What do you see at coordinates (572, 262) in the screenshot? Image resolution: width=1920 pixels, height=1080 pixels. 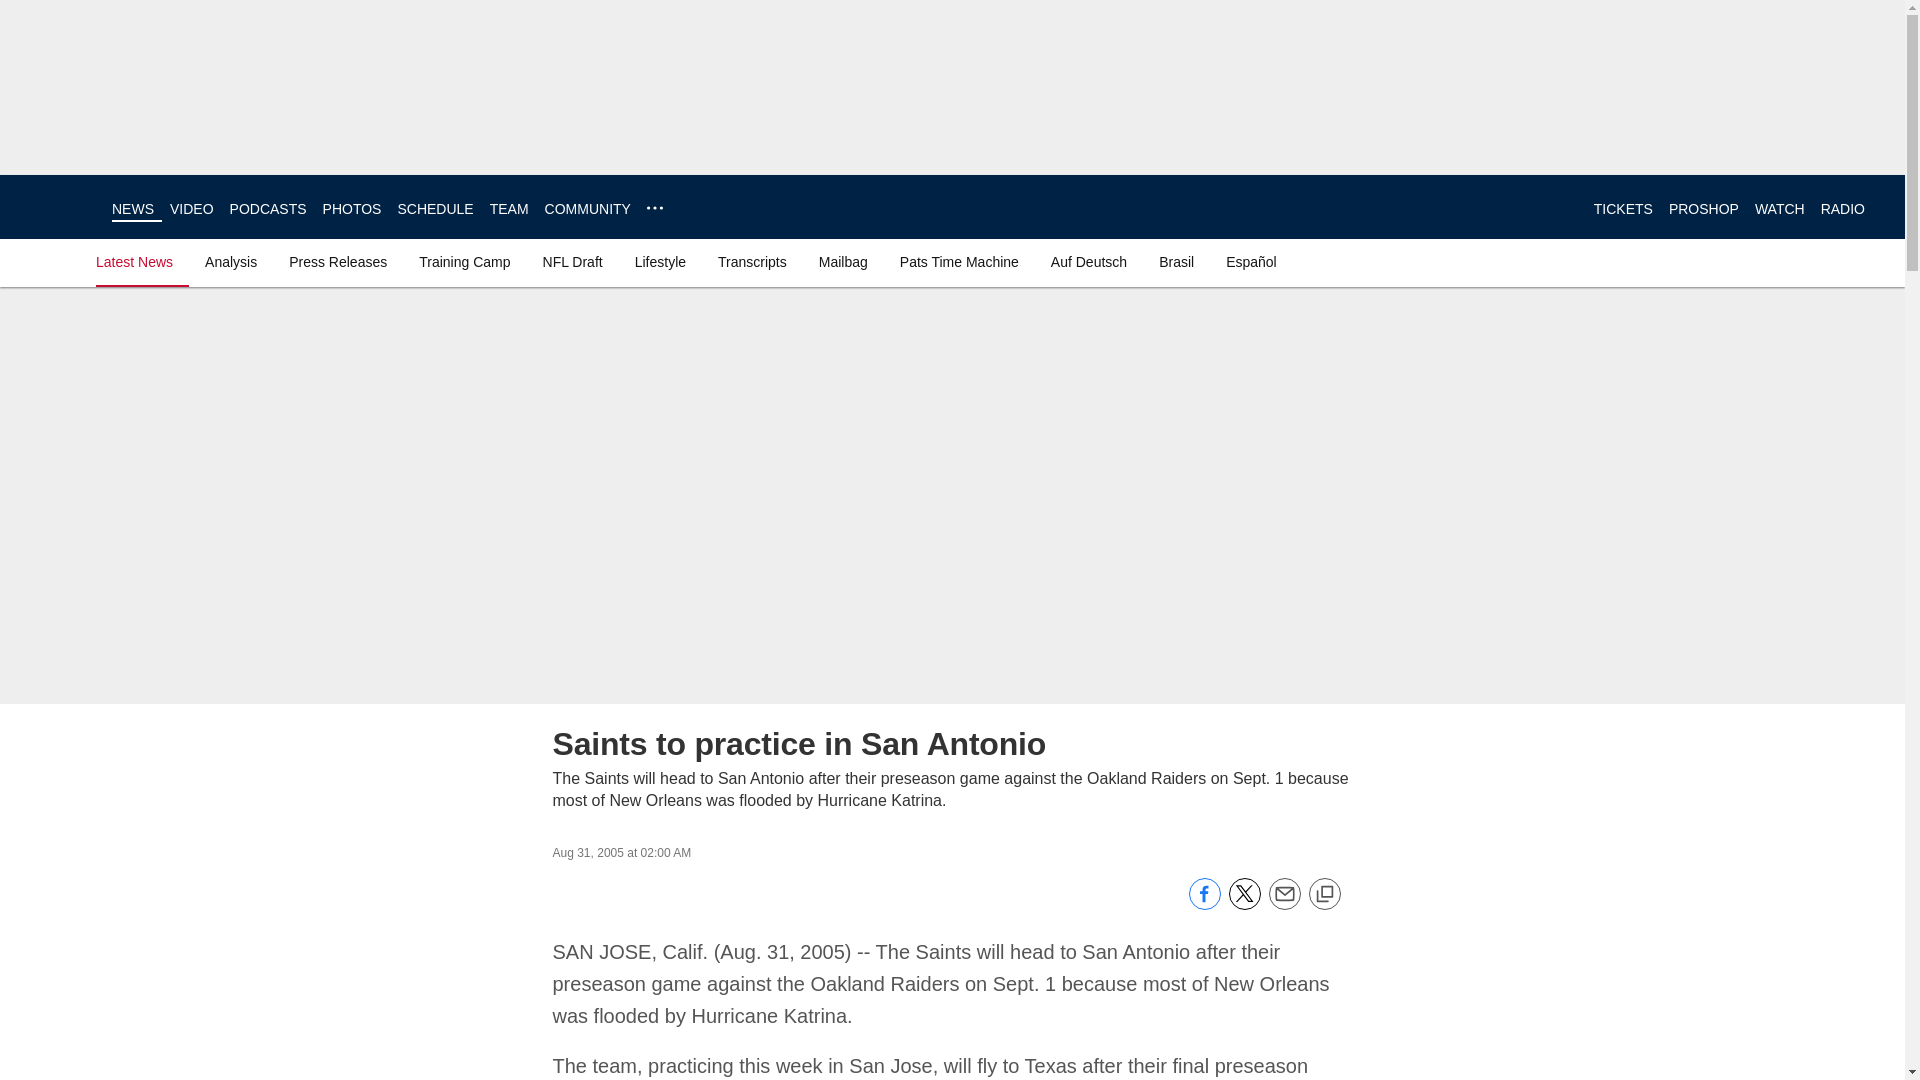 I see `NFL Draft` at bounding box center [572, 262].